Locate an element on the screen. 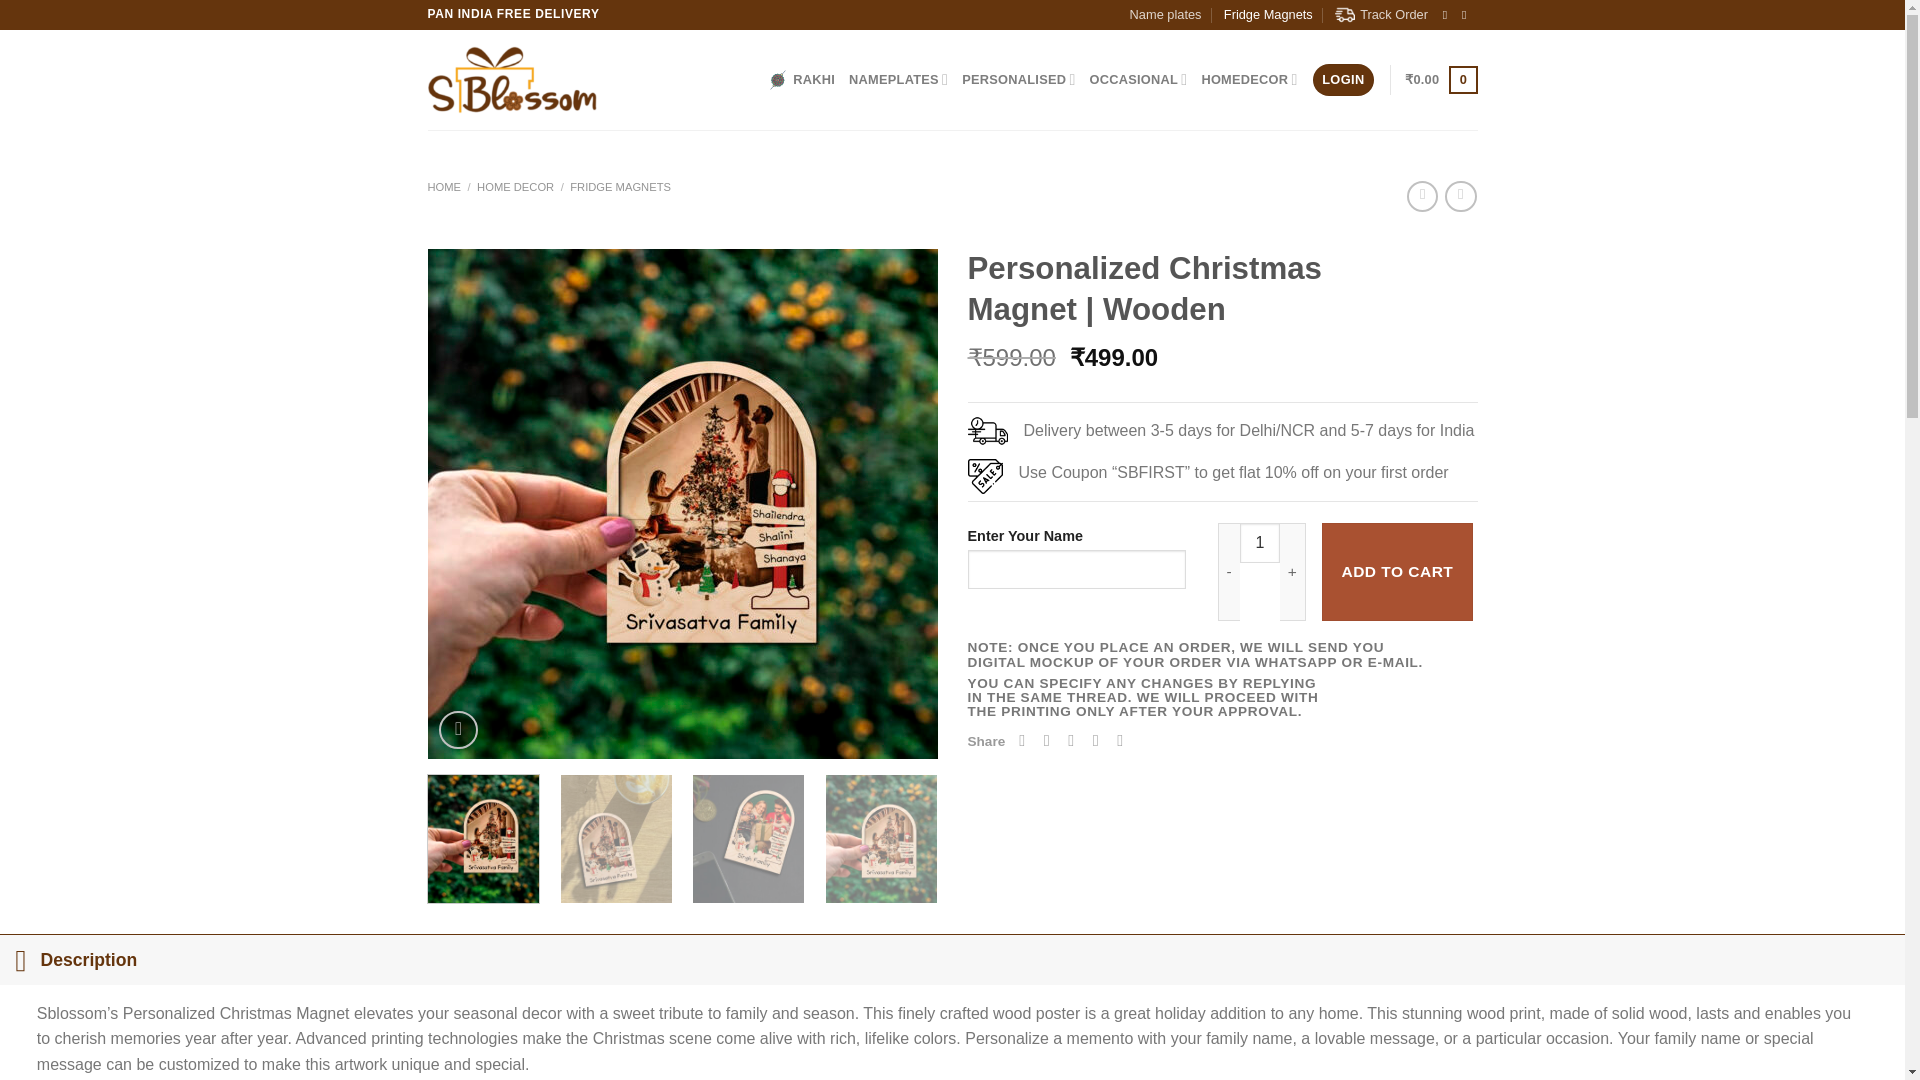  HOMEDECOR is located at coordinates (1249, 80).